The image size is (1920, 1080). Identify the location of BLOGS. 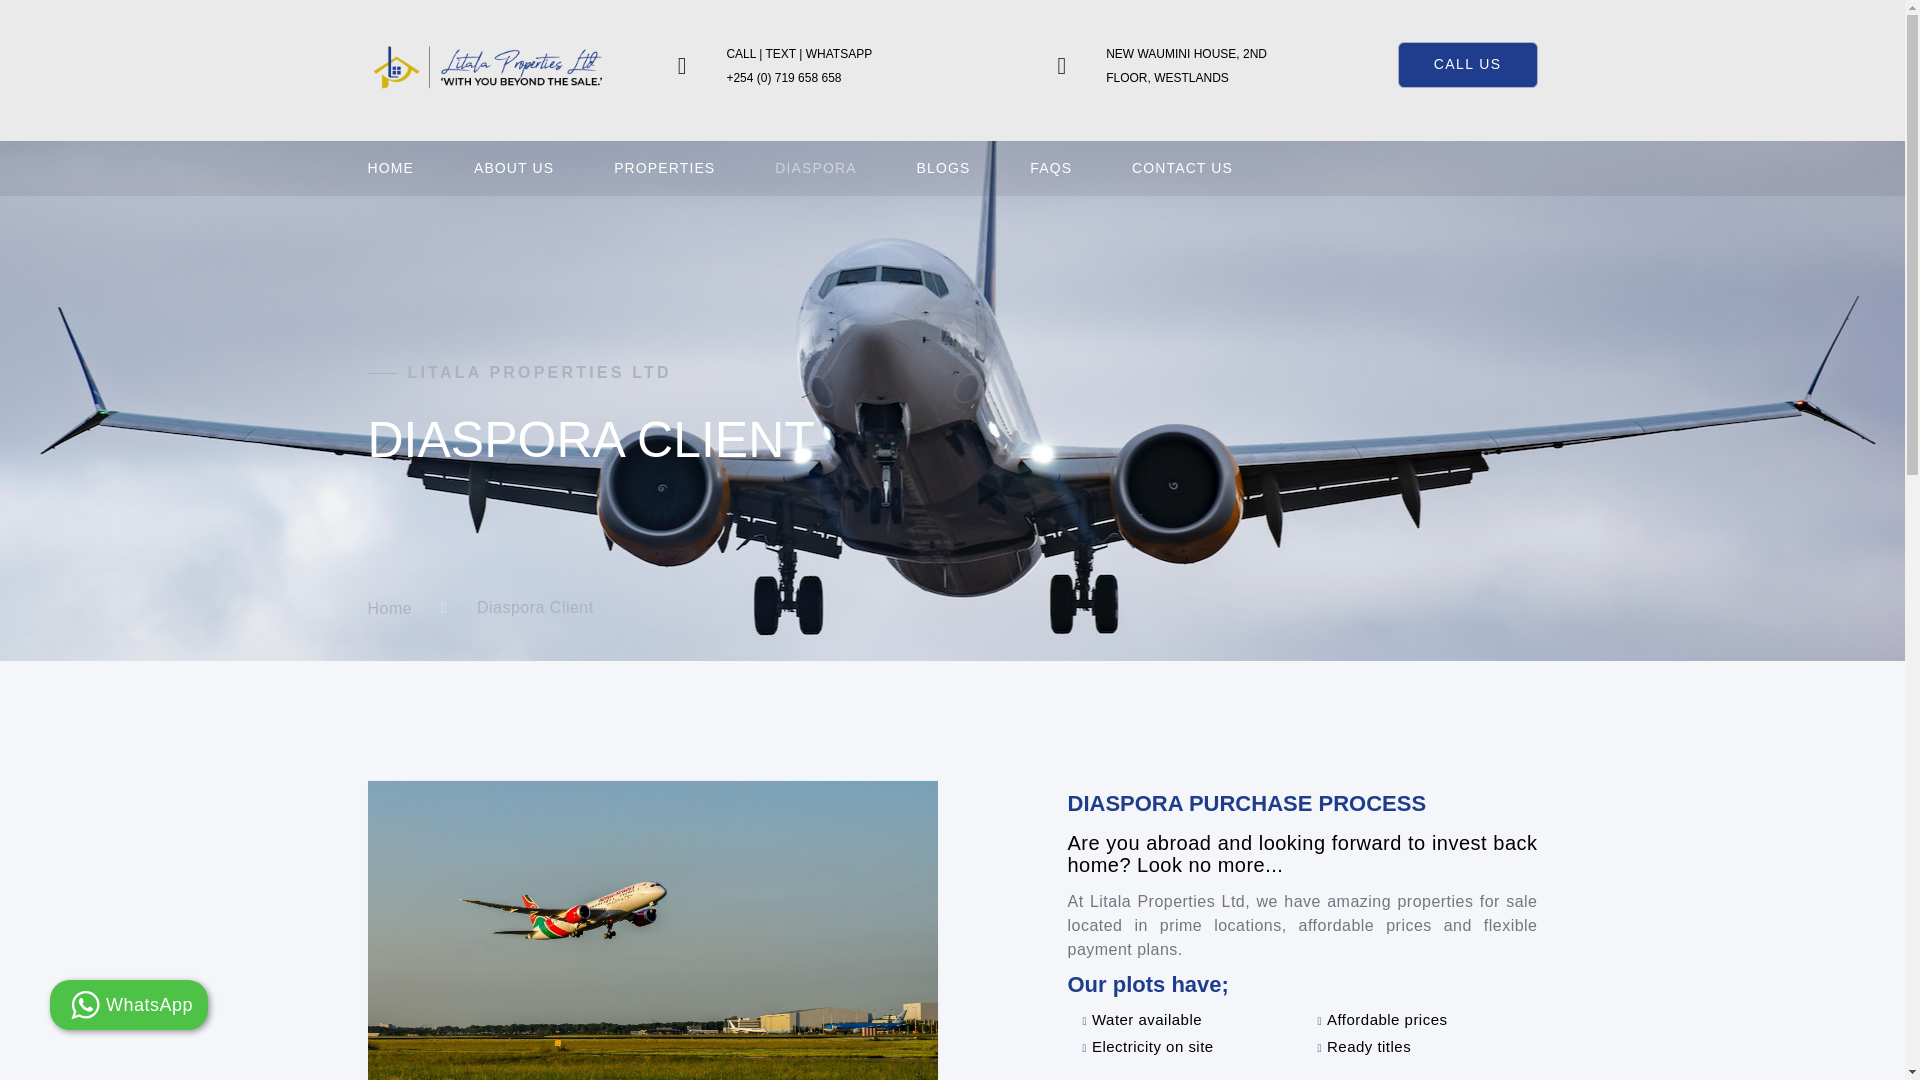
(944, 168).